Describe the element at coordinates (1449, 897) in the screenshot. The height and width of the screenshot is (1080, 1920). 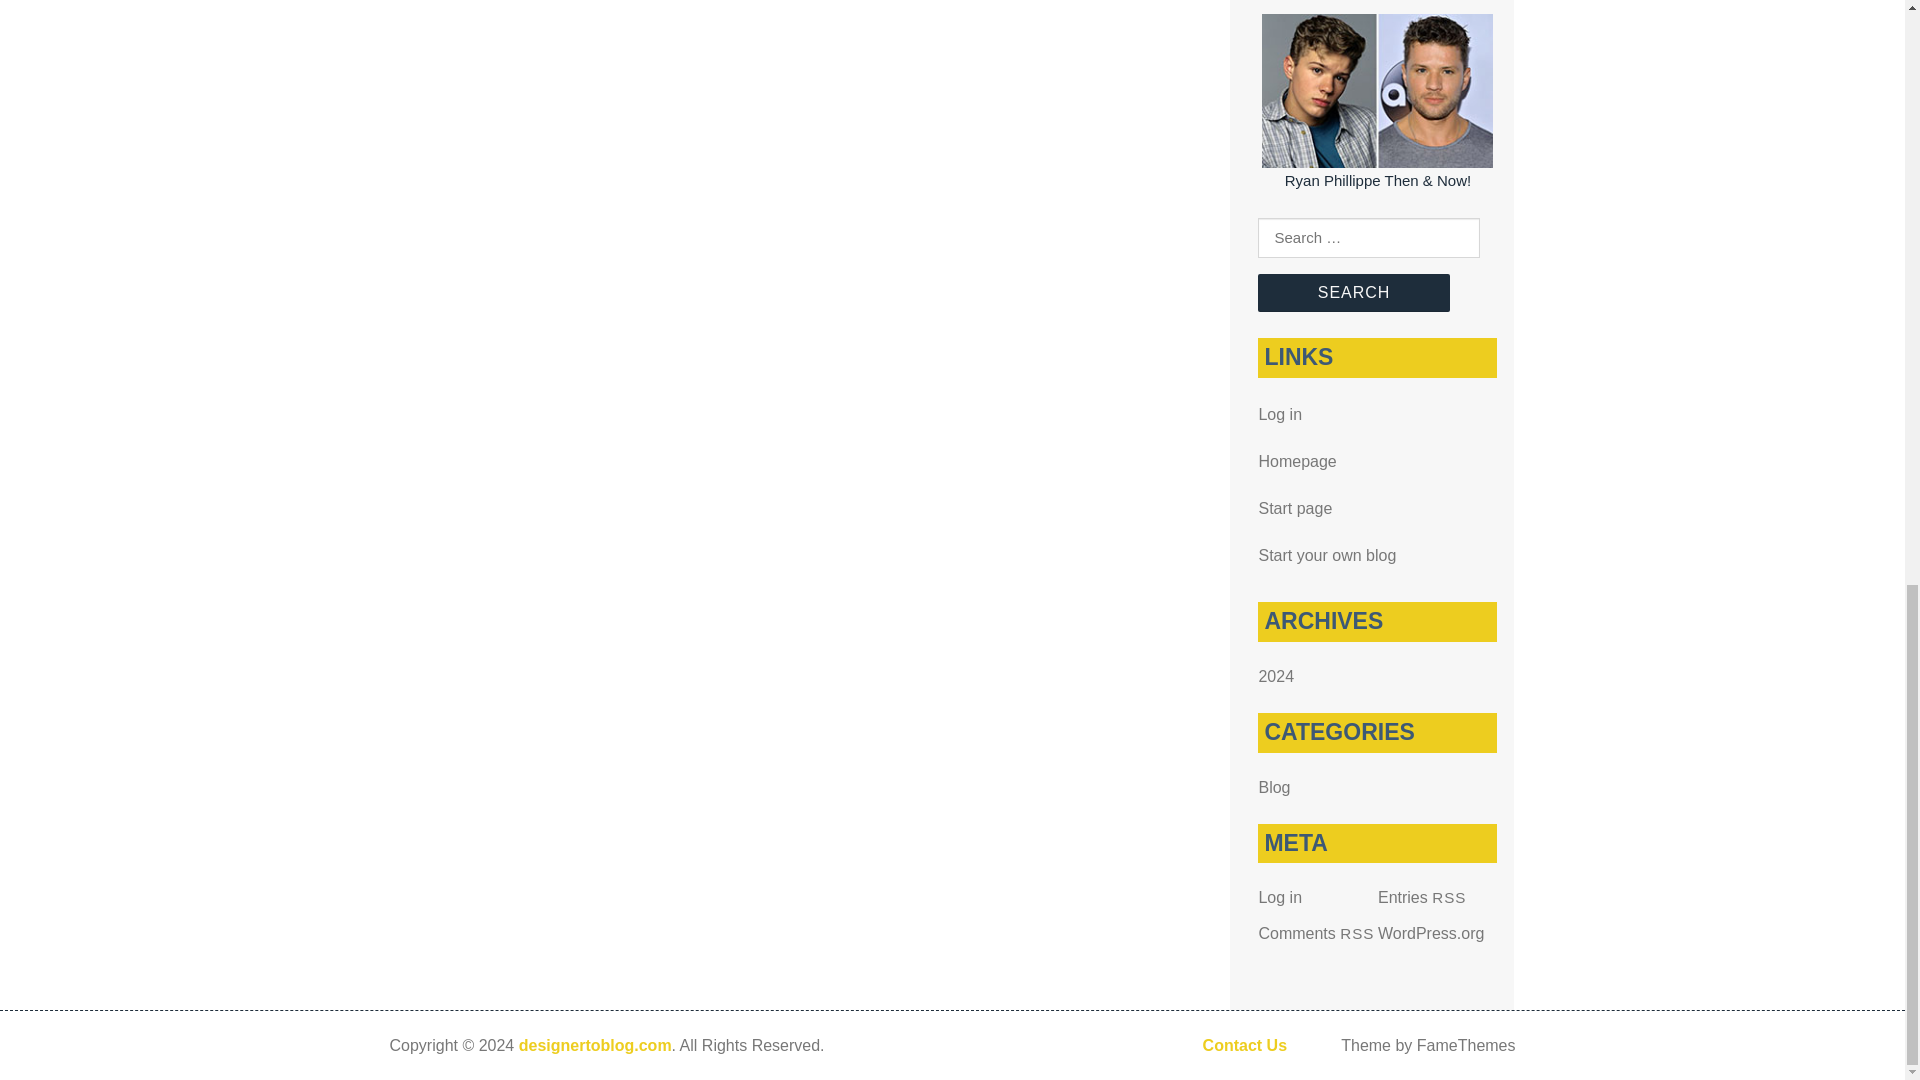
I see `Really Simple Syndication` at that location.